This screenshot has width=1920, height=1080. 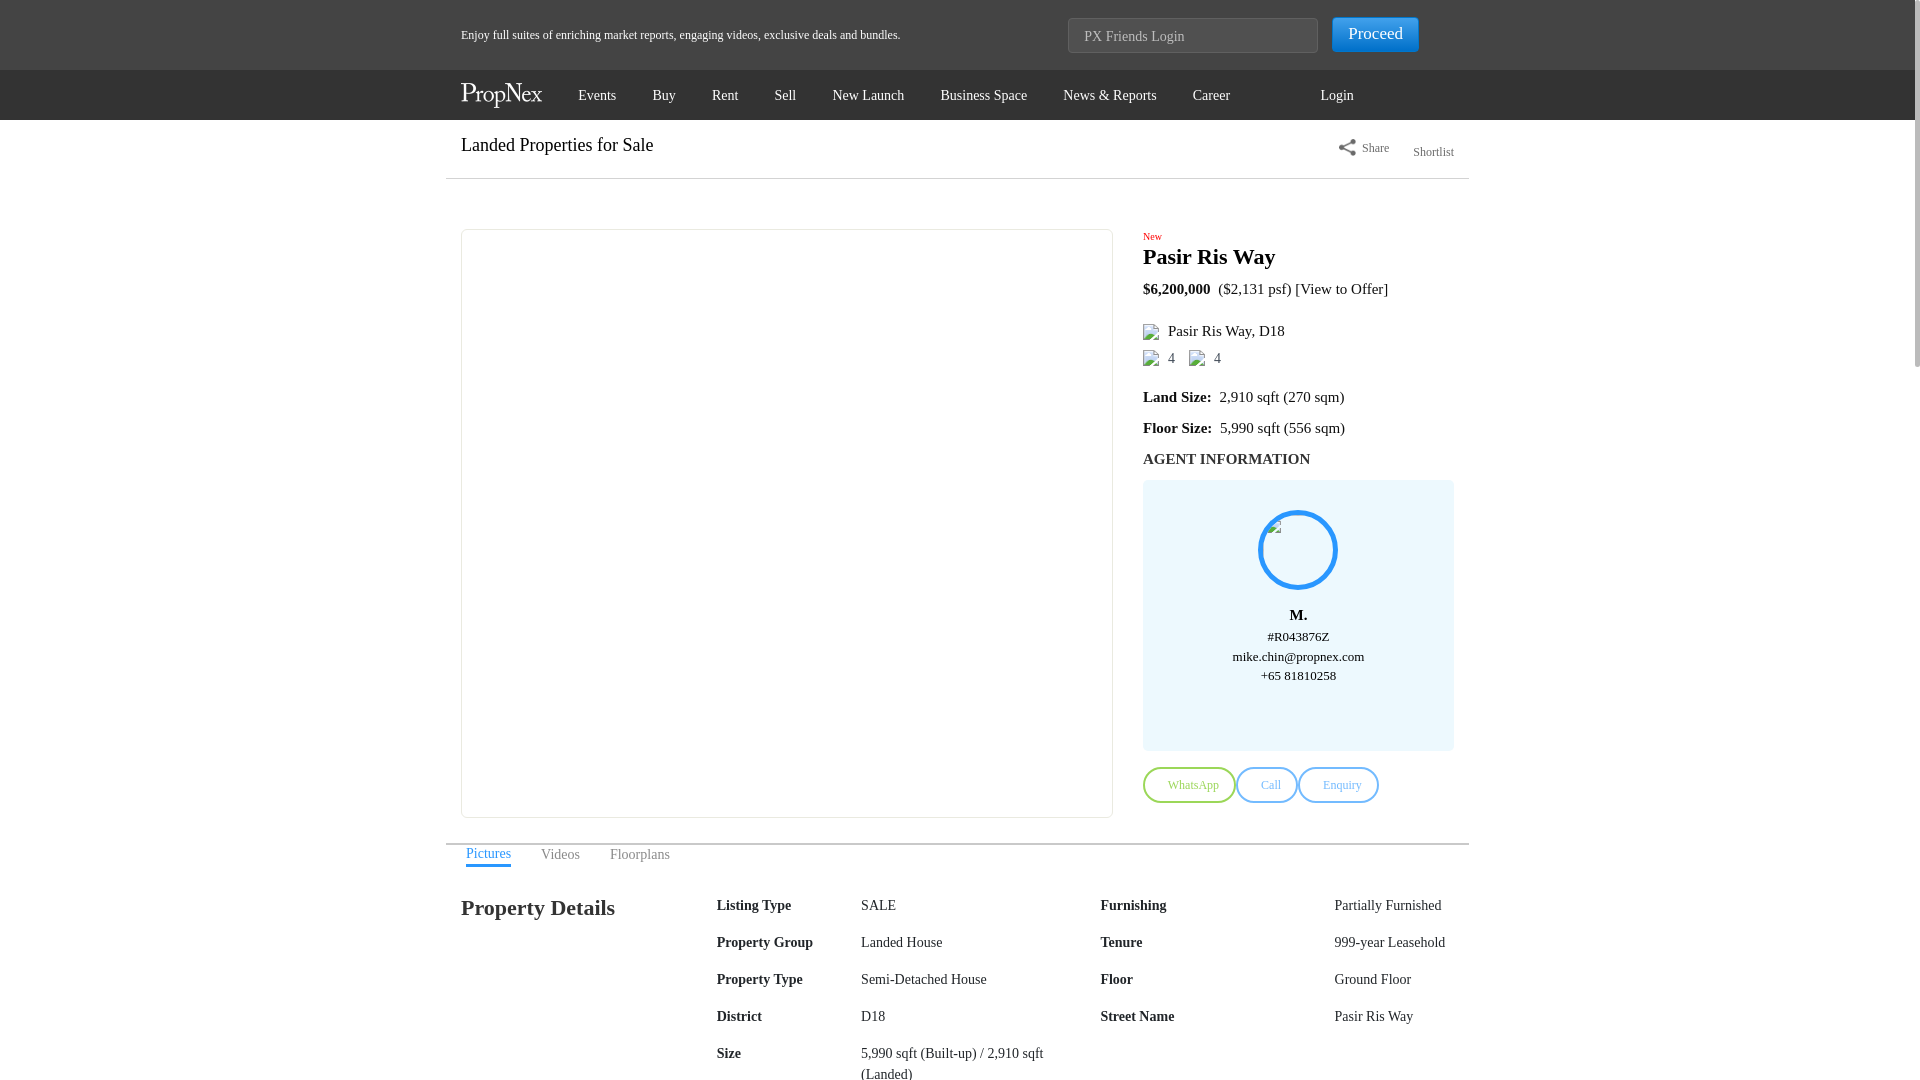 What do you see at coordinates (1363, 148) in the screenshot?
I see `Share` at bounding box center [1363, 148].